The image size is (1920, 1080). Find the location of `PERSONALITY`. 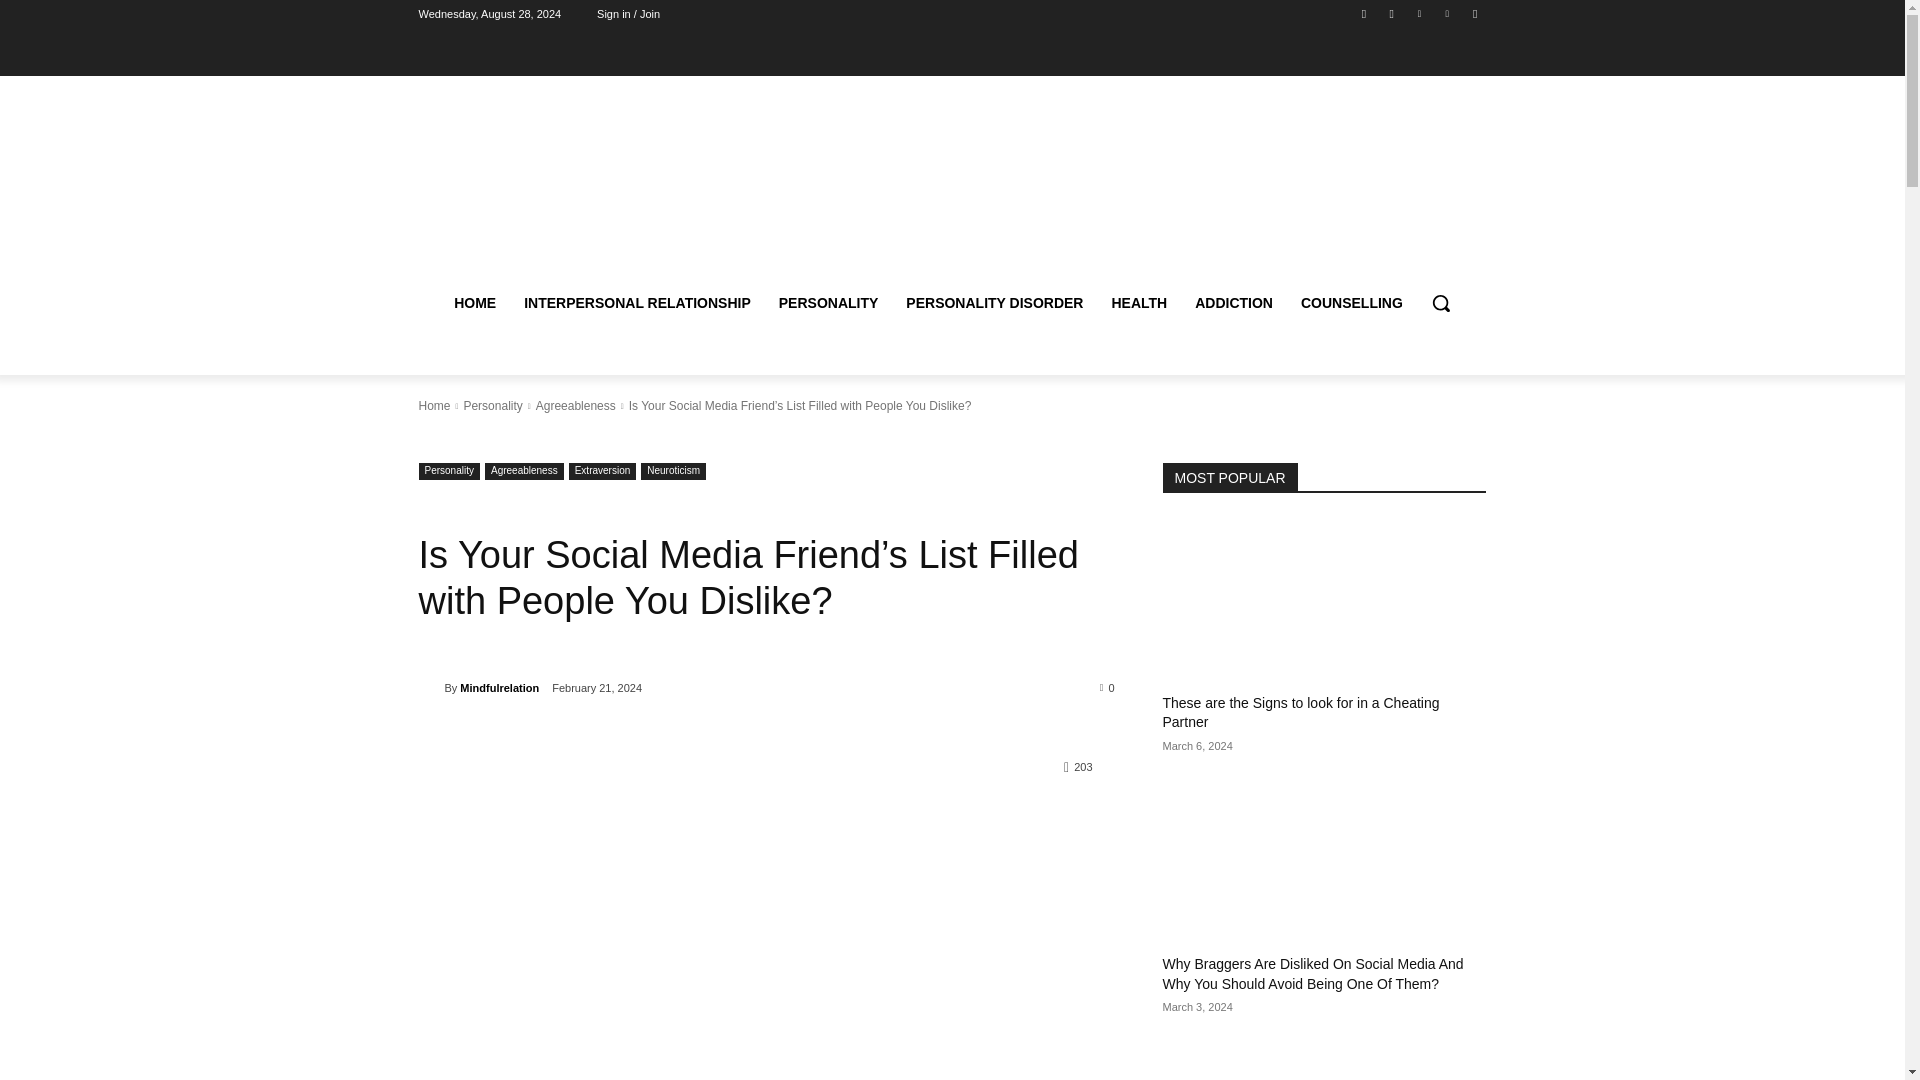

PERSONALITY is located at coordinates (828, 302).